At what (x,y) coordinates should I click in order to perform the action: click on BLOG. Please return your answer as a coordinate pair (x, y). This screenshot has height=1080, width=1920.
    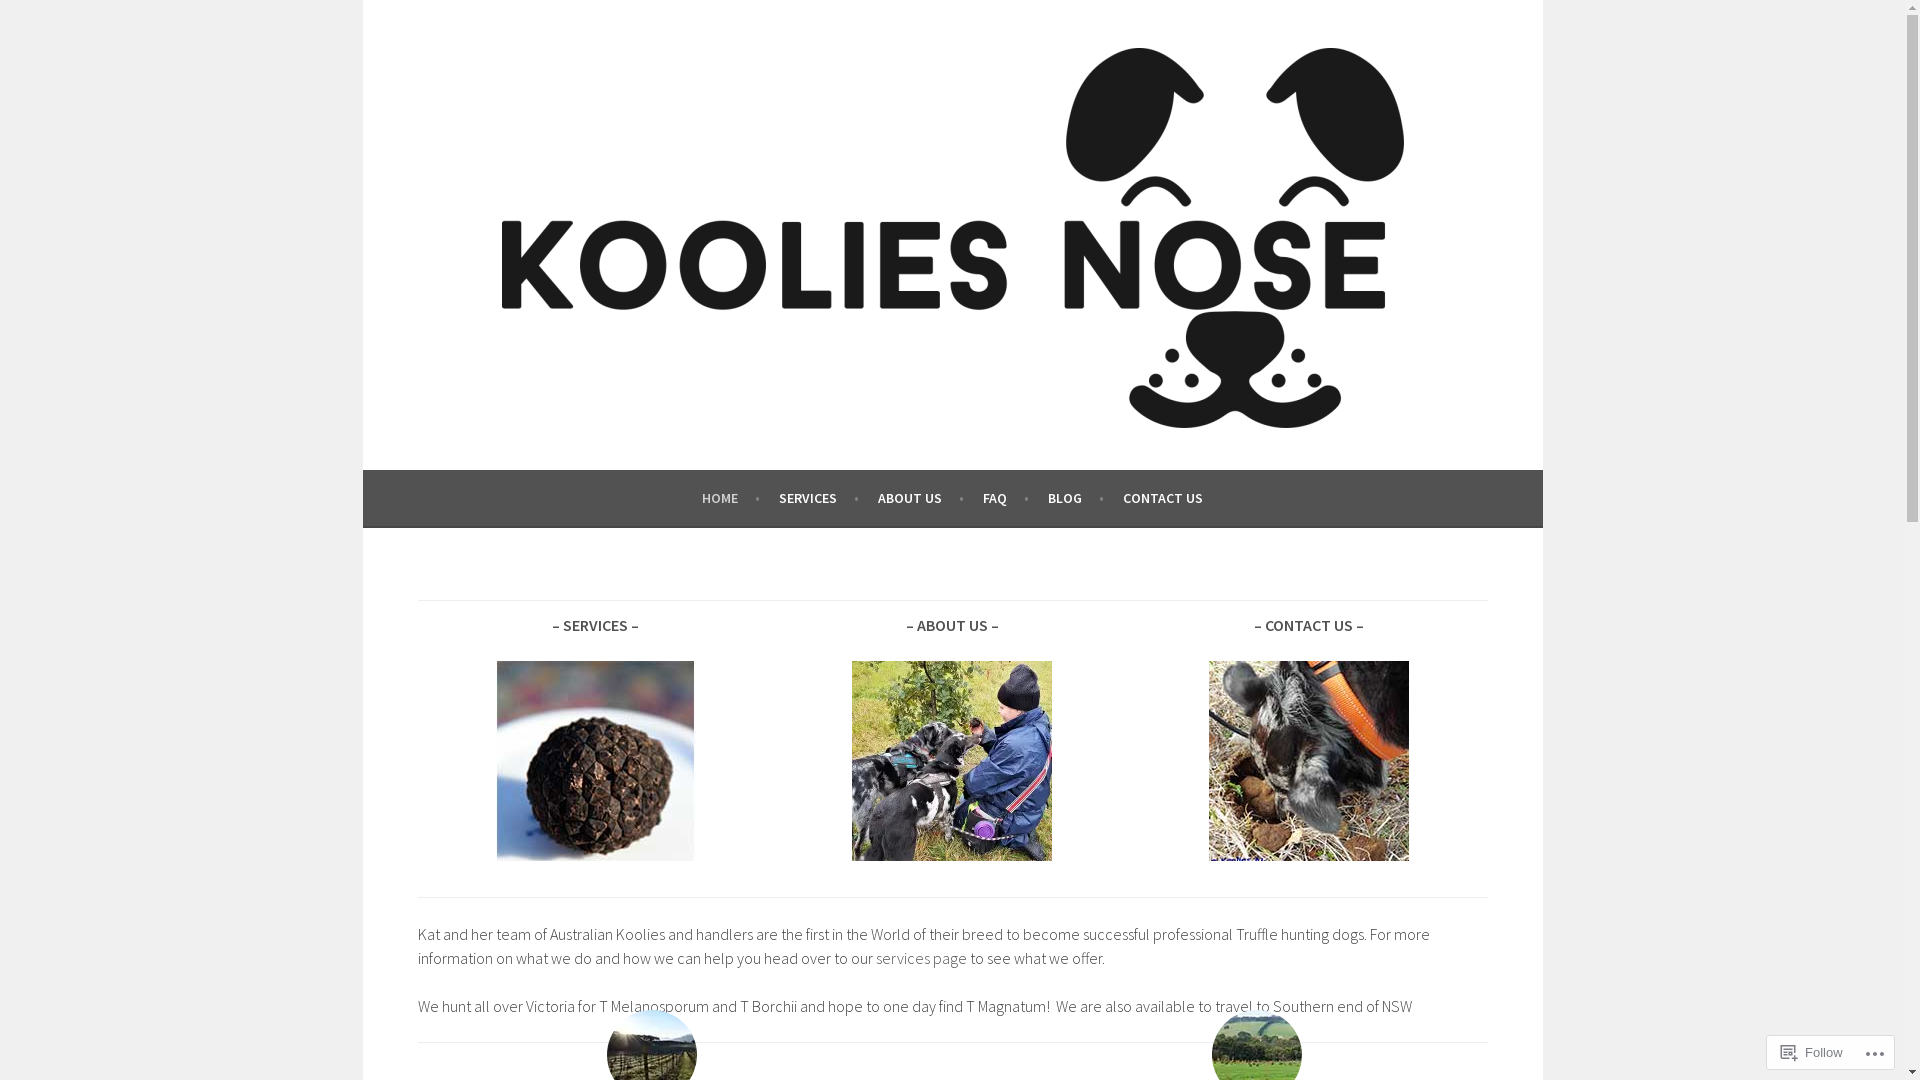
    Looking at the image, I should click on (1076, 498).